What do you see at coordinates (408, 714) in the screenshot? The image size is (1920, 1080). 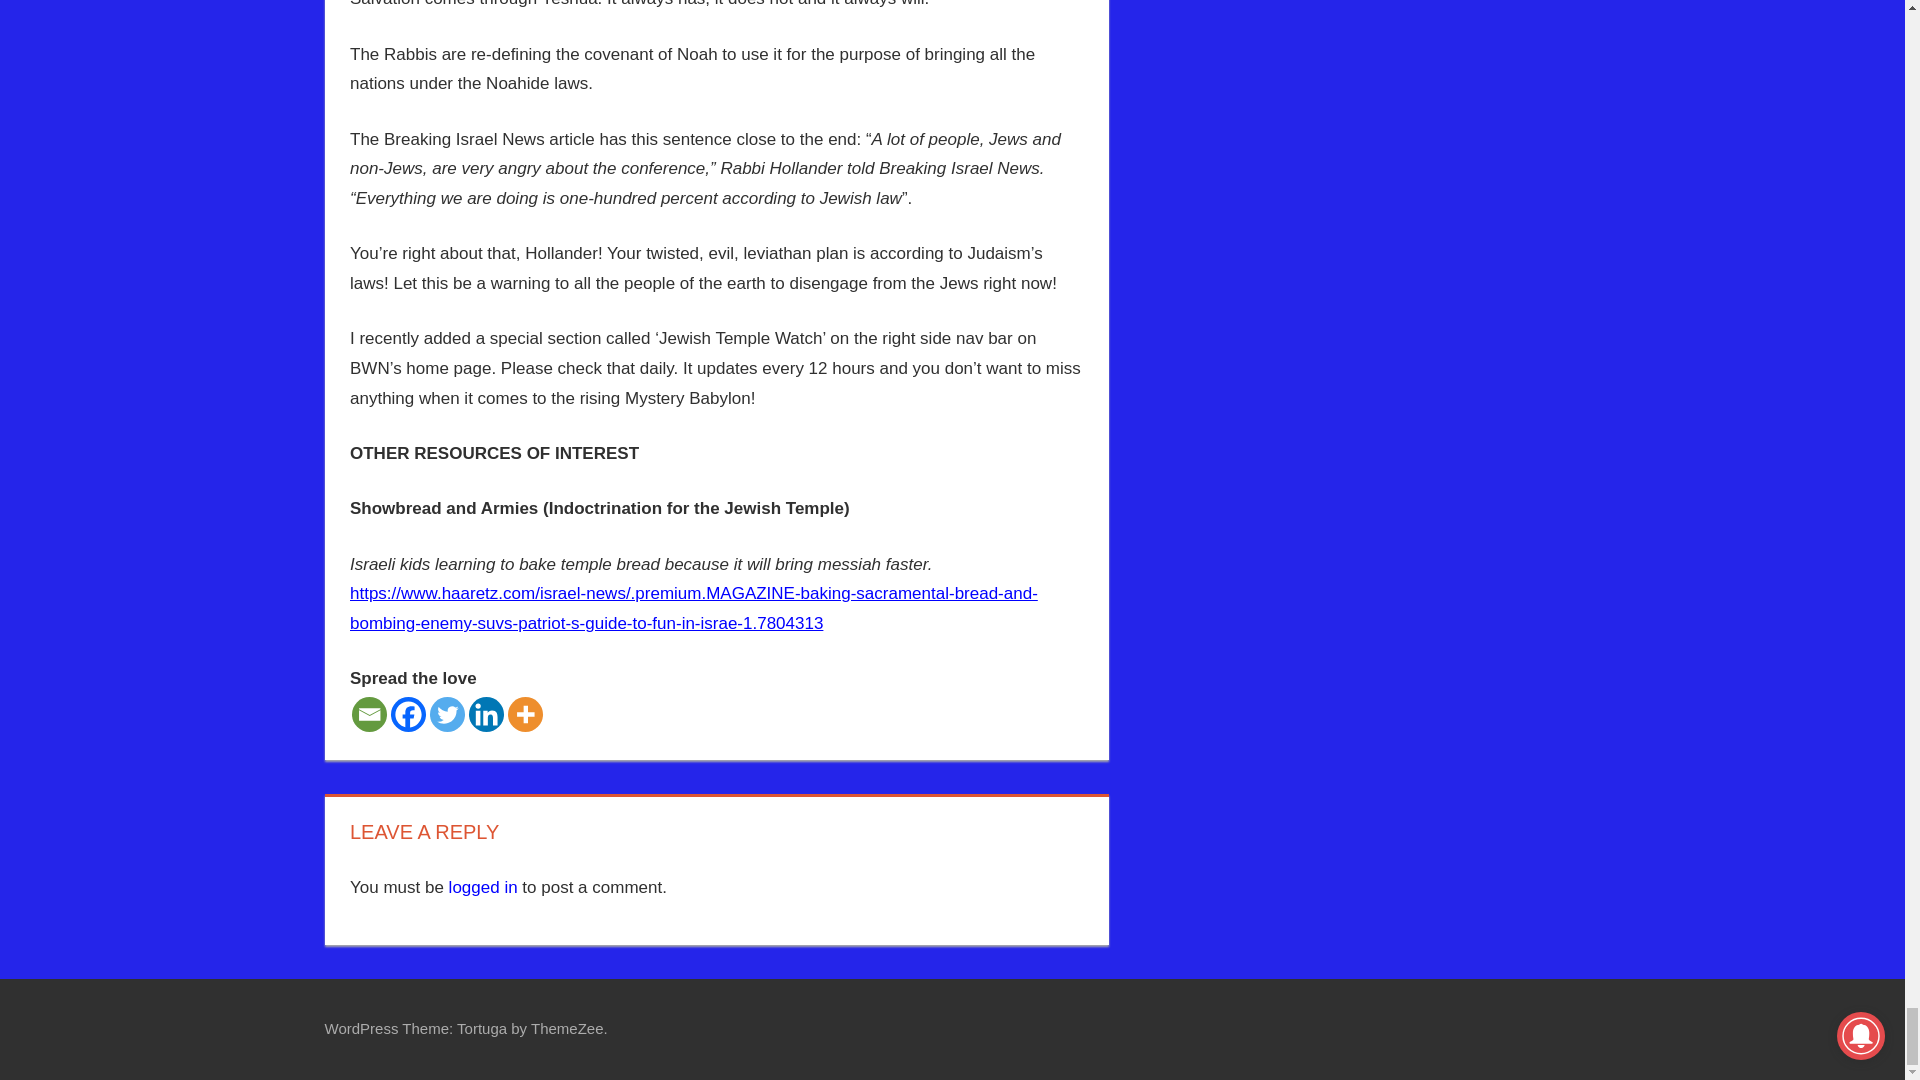 I see `Facebook` at bounding box center [408, 714].